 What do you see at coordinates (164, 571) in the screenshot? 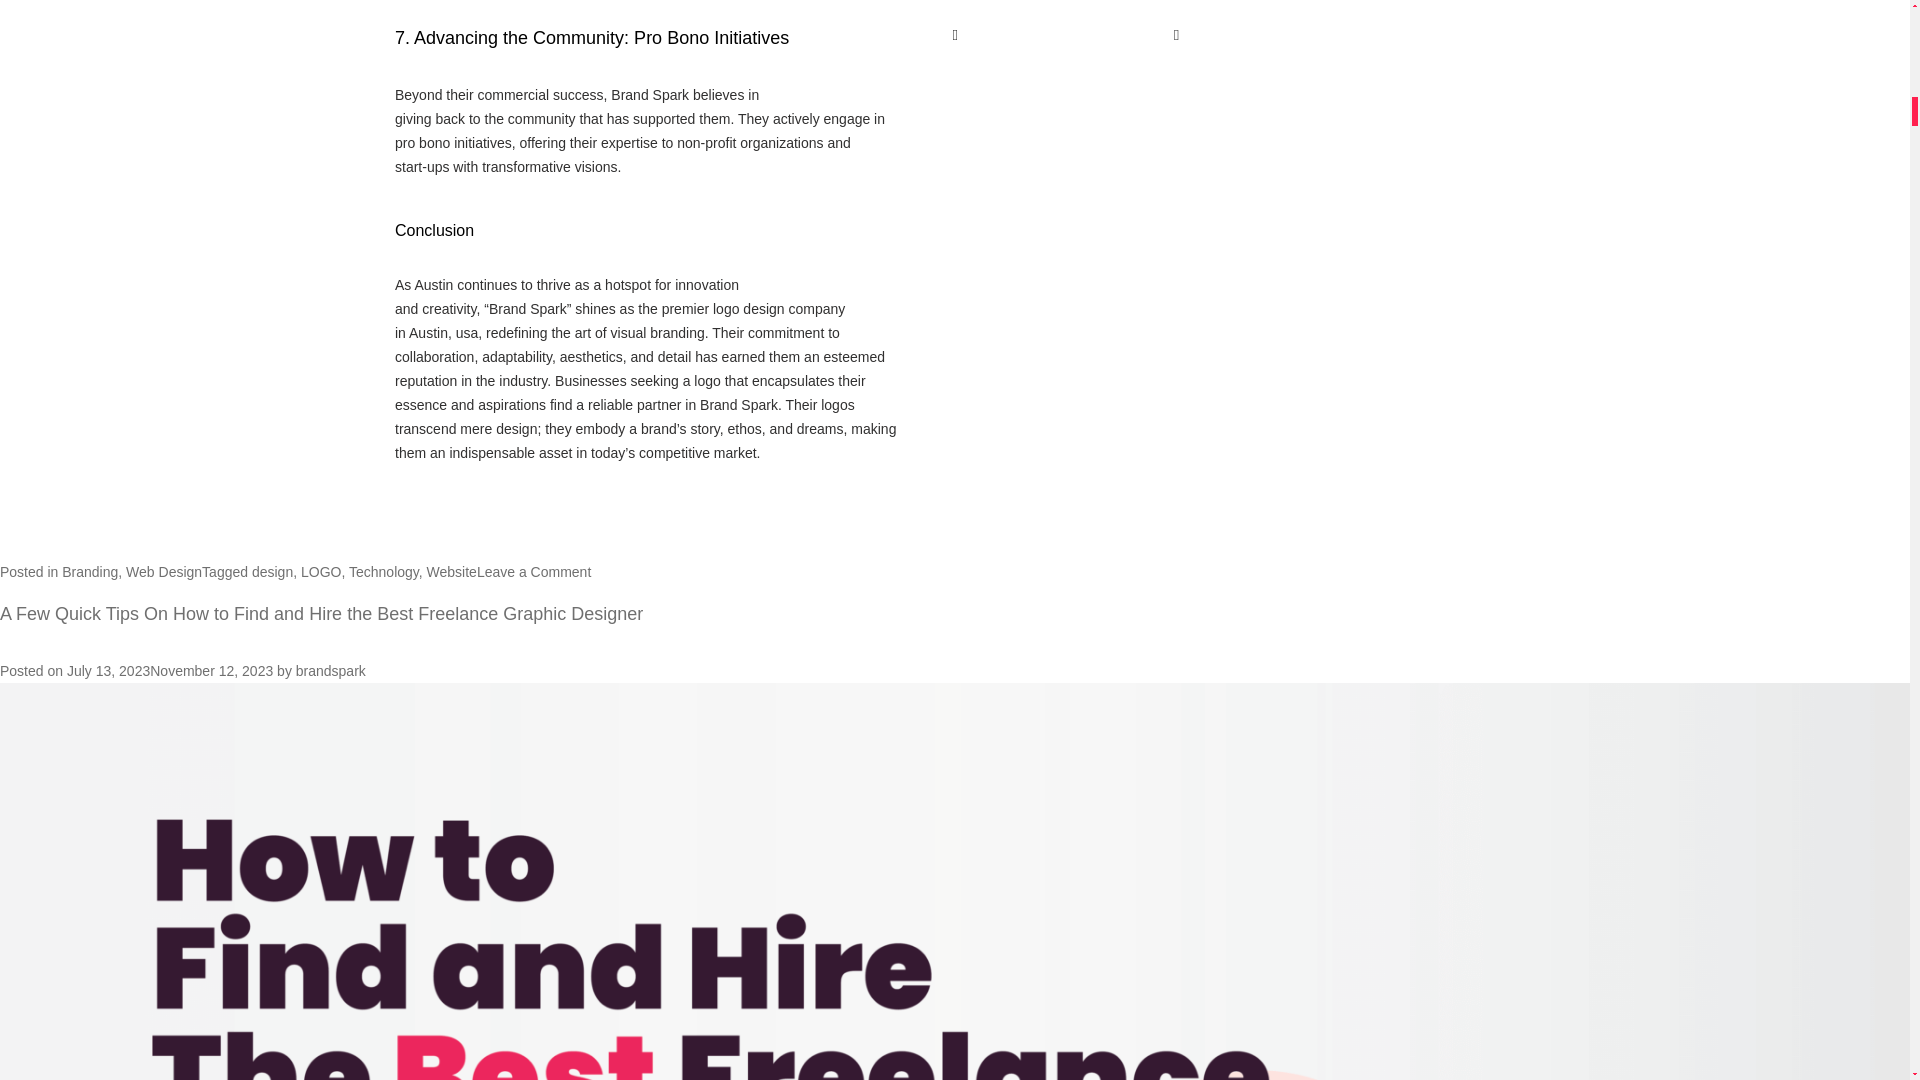
I see `Web Design` at bounding box center [164, 571].